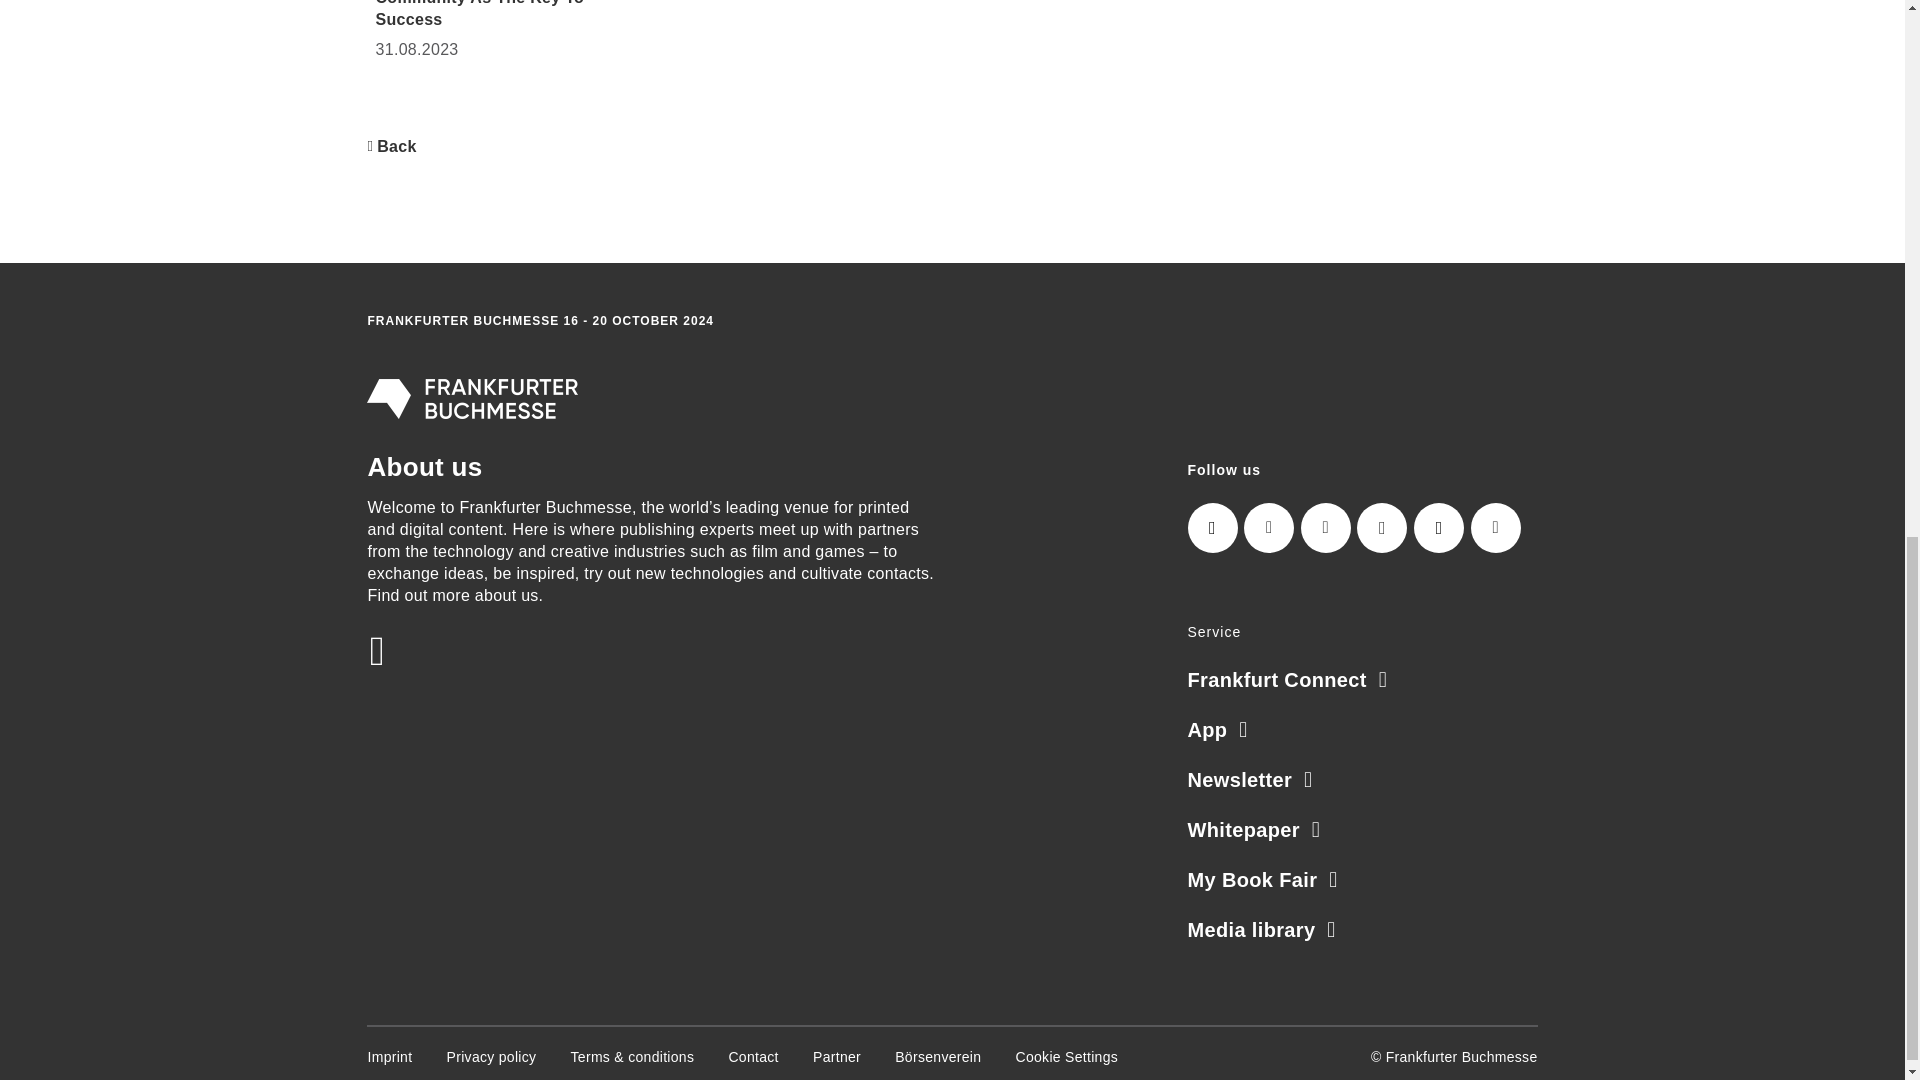  Describe the element at coordinates (1382, 528) in the screenshot. I see `Facebook` at that location.